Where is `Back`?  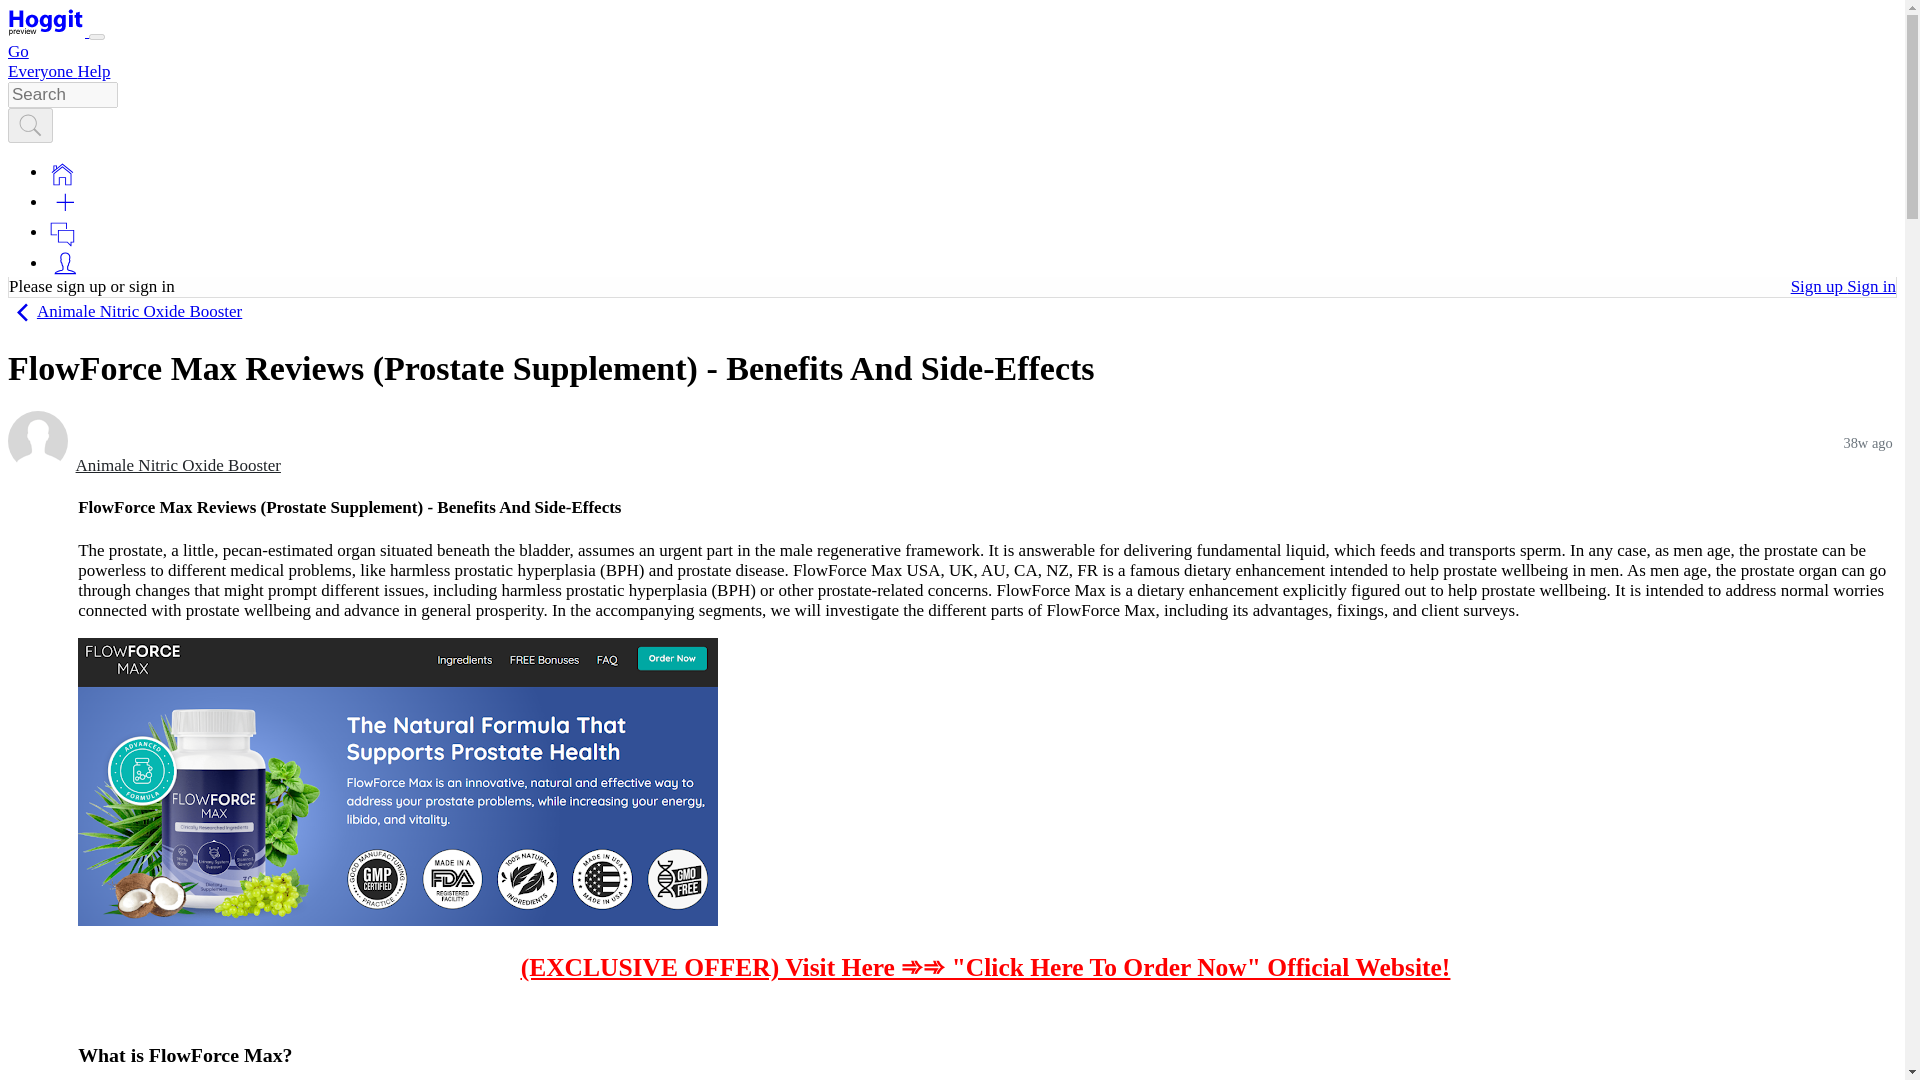
Back is located at coordinates (22, 312).